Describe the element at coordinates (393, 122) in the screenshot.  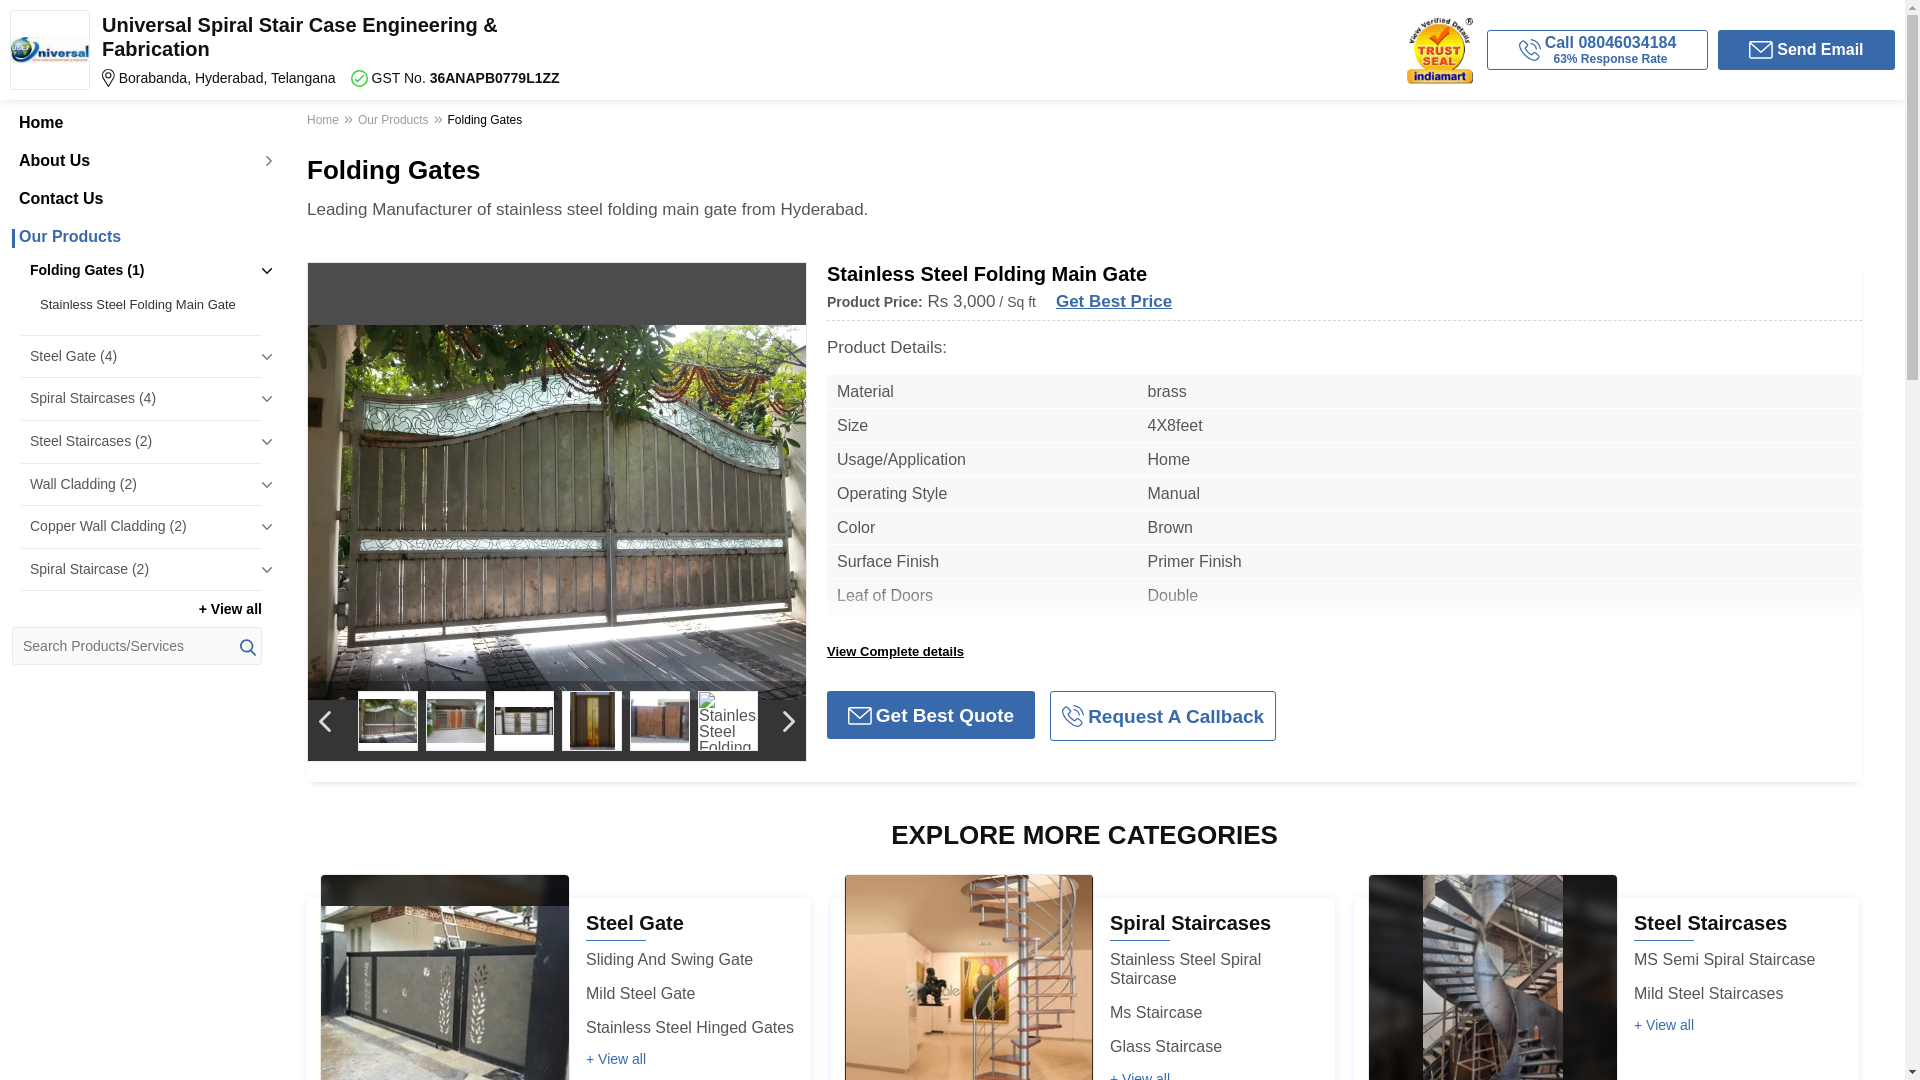
I see `Our Products` at that location.